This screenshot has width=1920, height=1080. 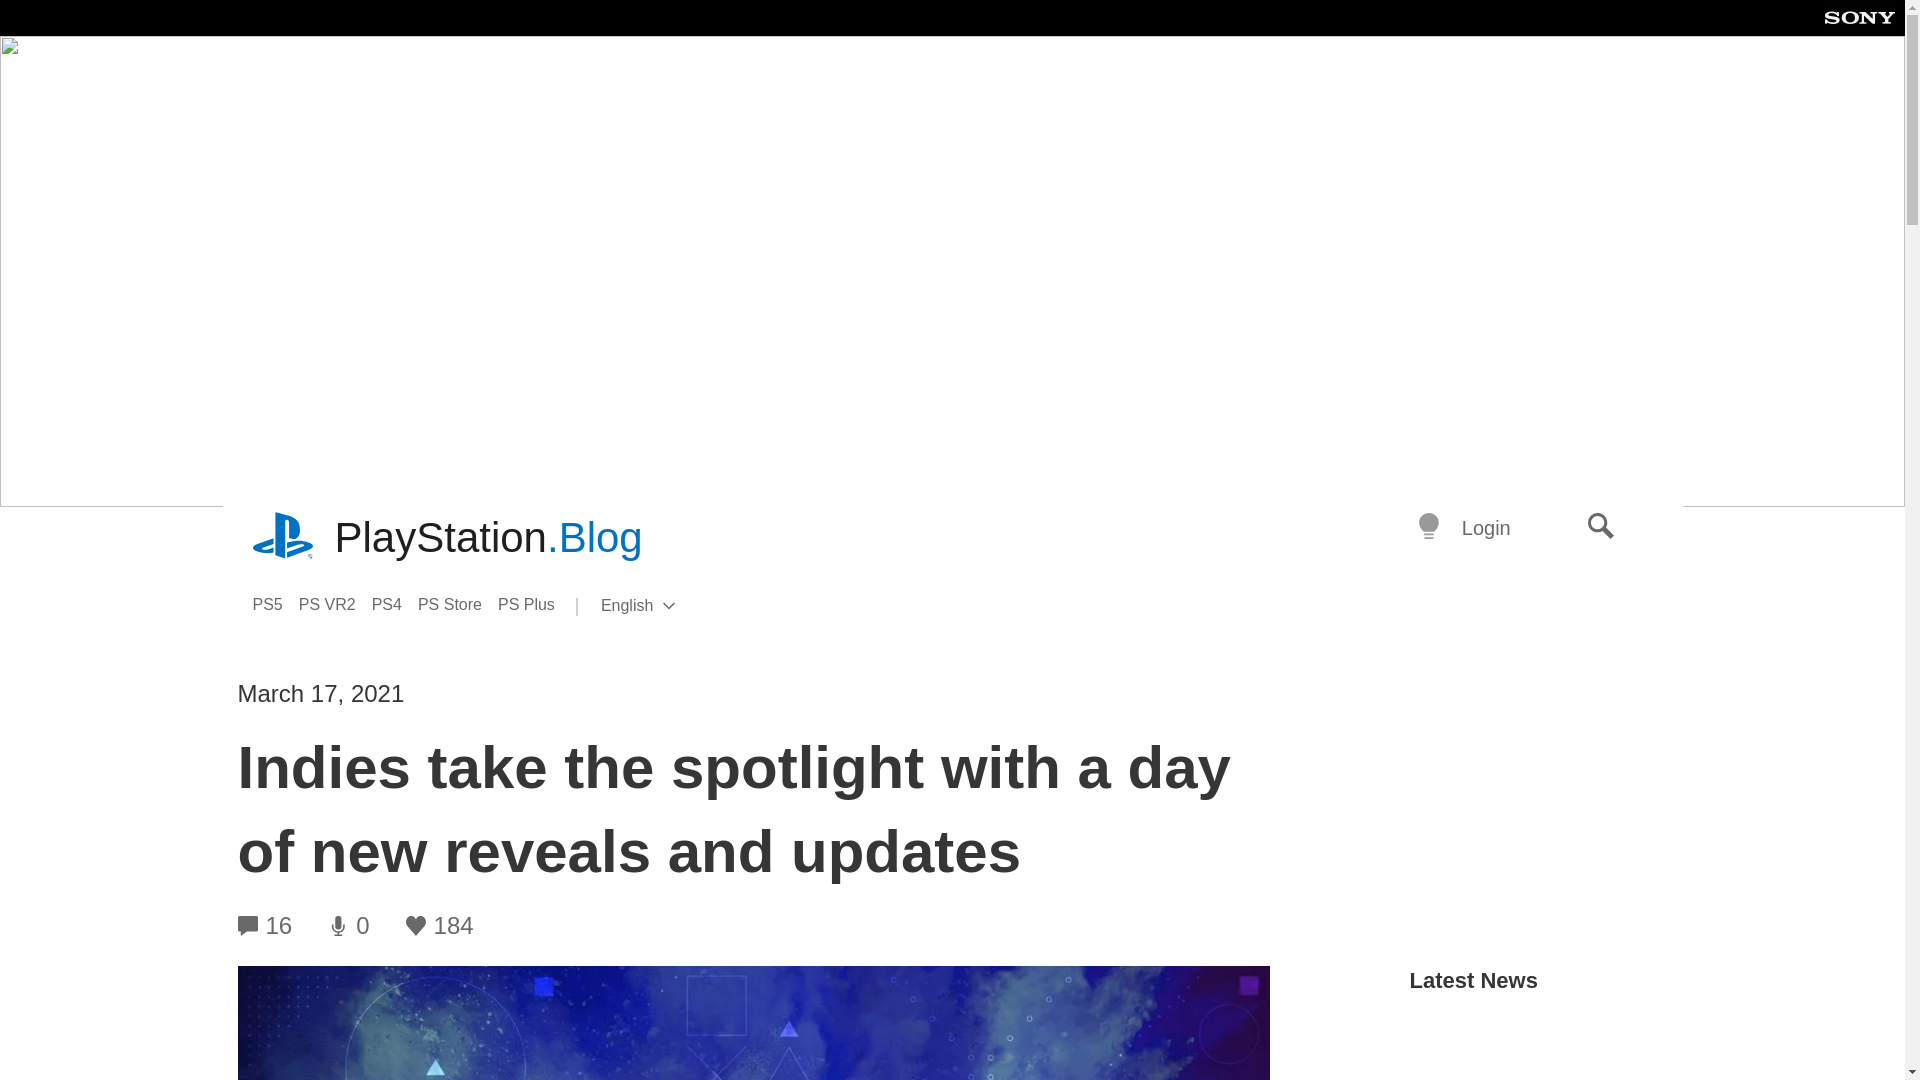 I want to click on PS Store, so click(x=458, y=604).